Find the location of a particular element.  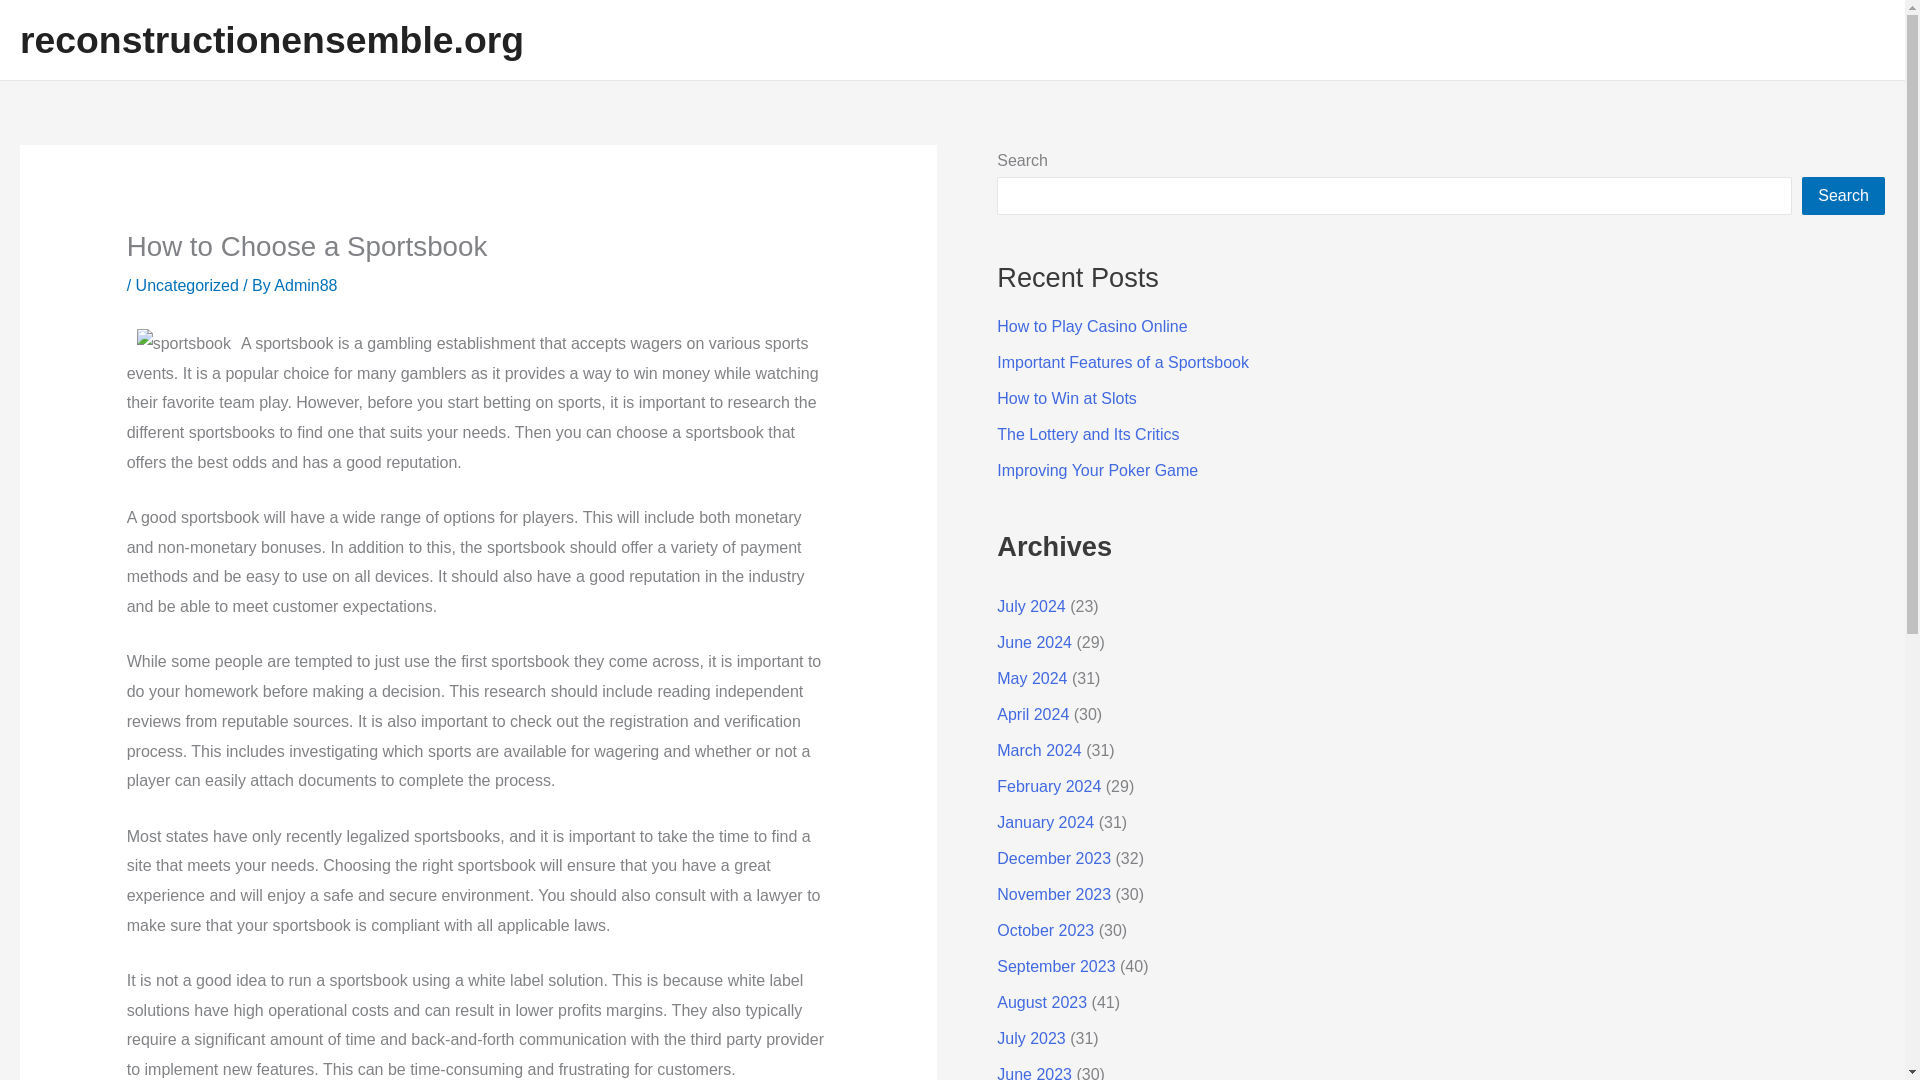

Important Features of a Sportsbook is located at coordinates (1122, 362).